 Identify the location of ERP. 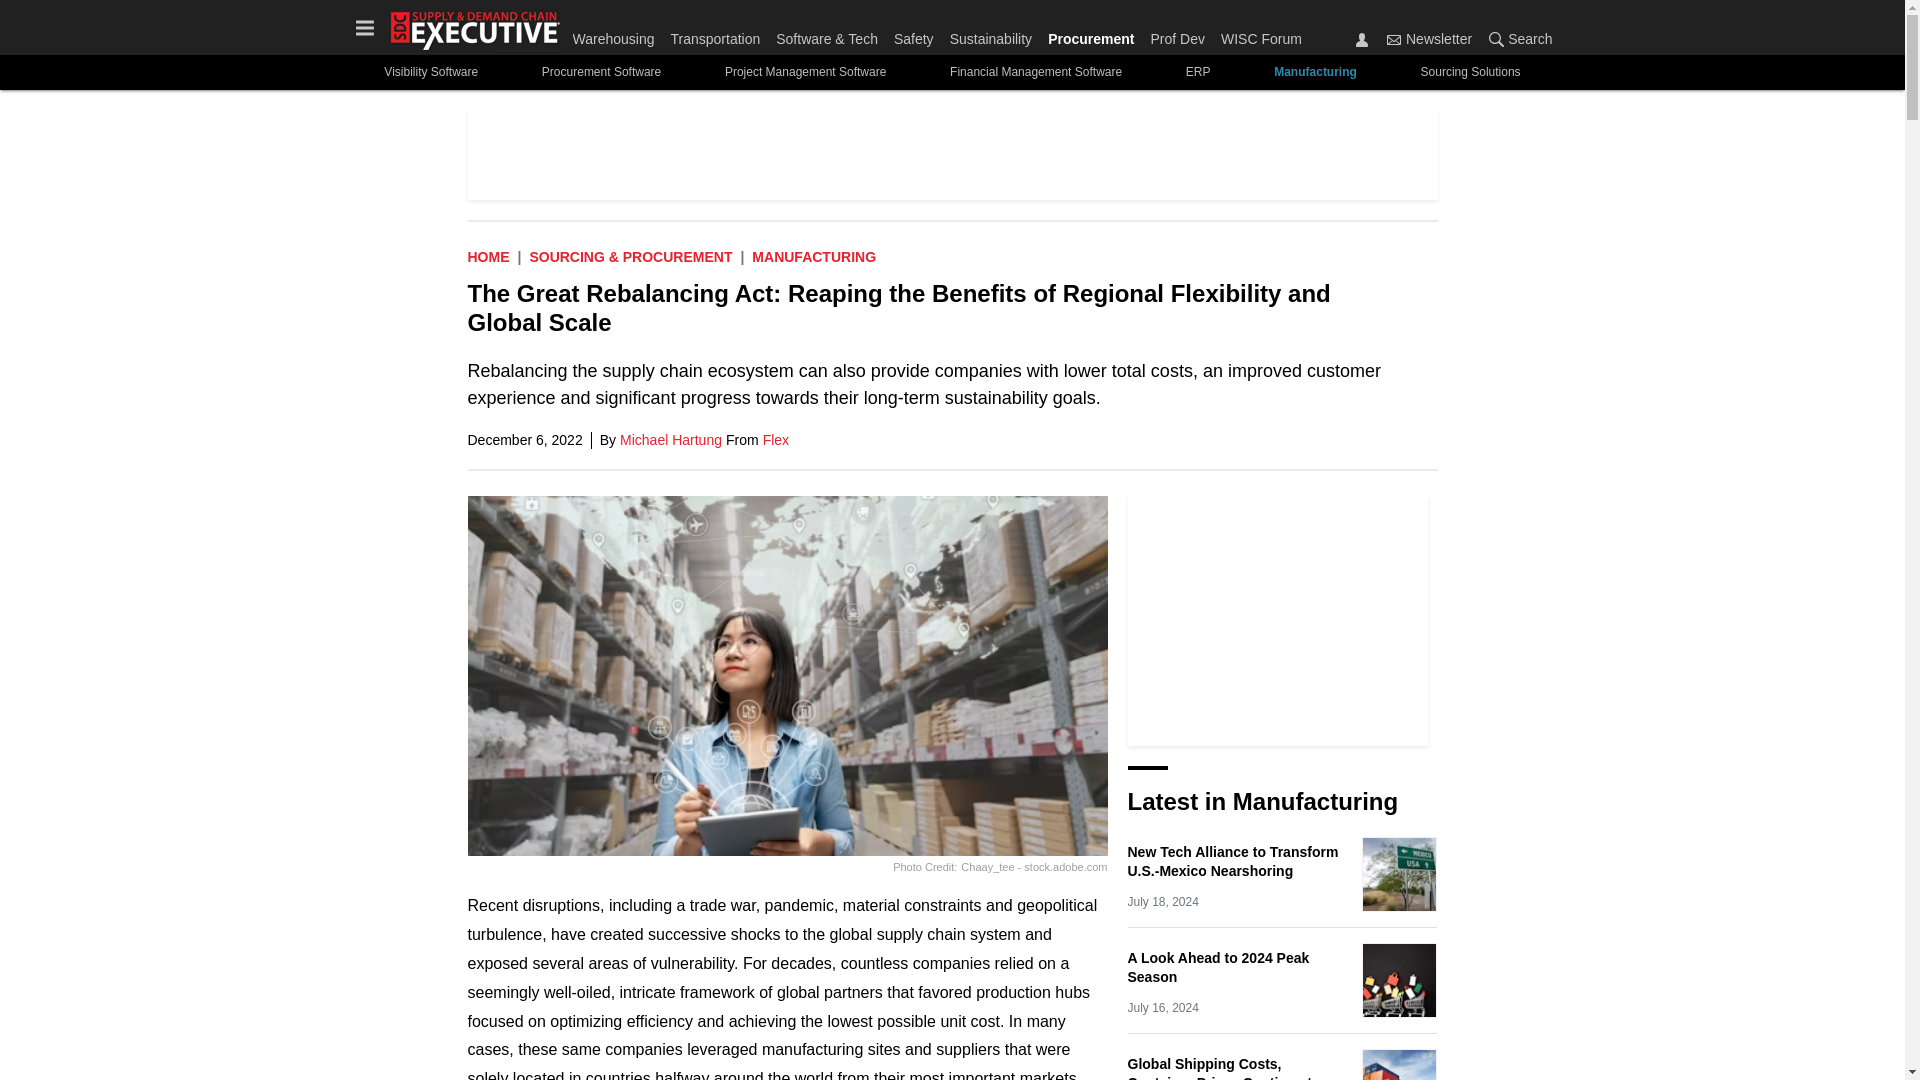
(1198, 72).